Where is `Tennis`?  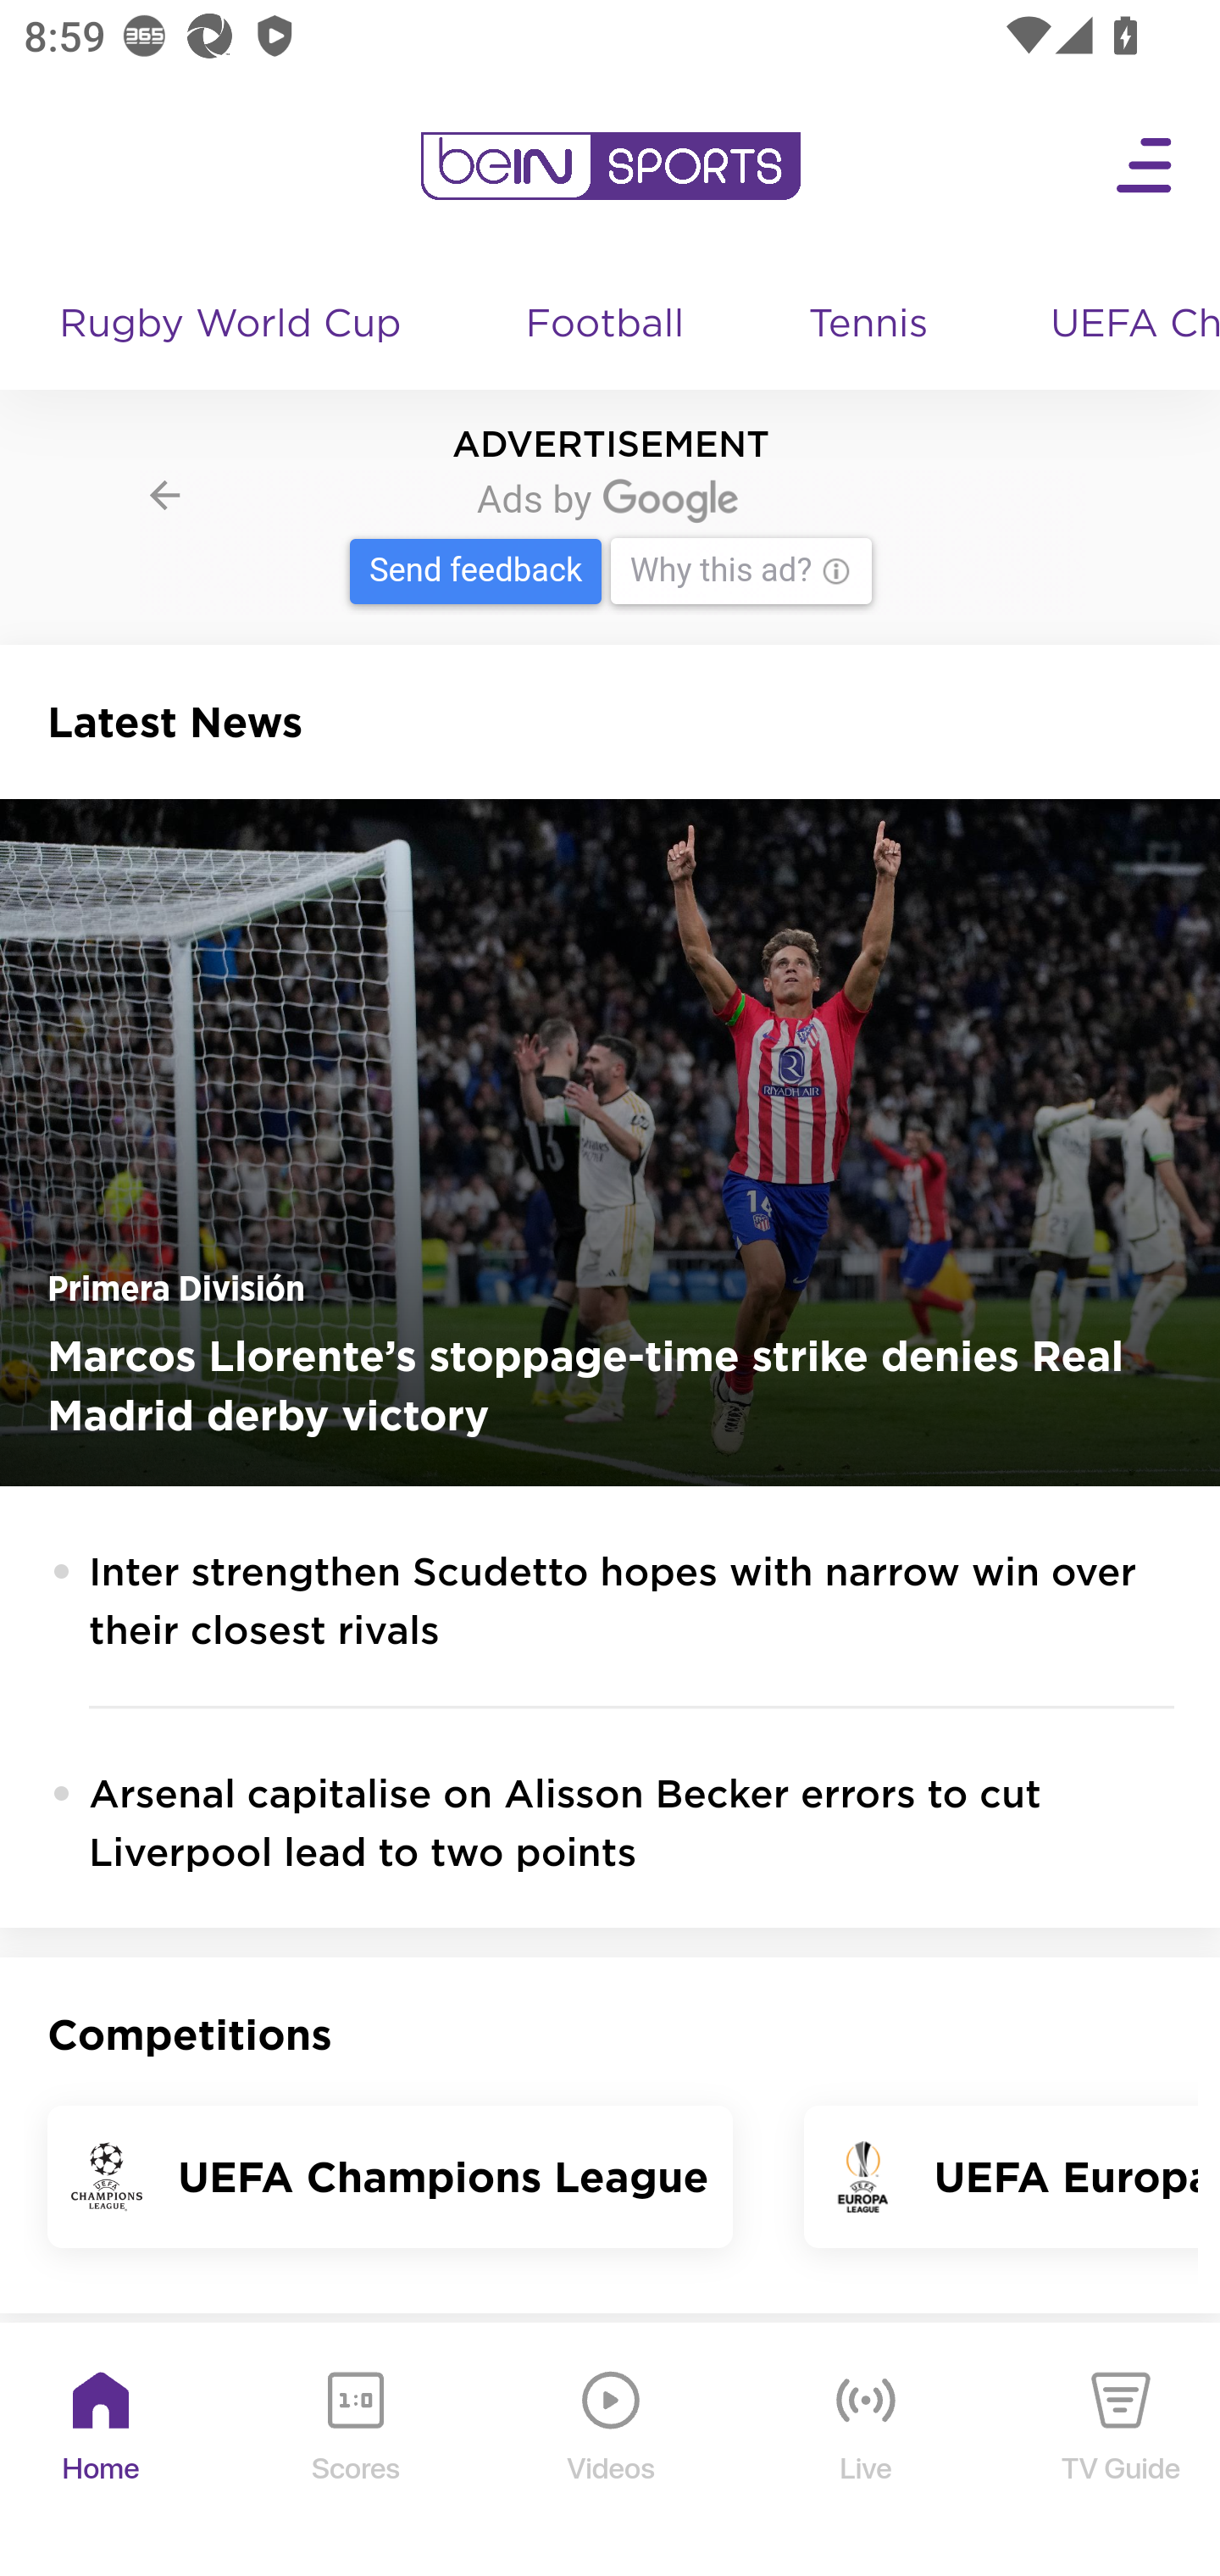 Tennis is located at coordinates (870, 325).